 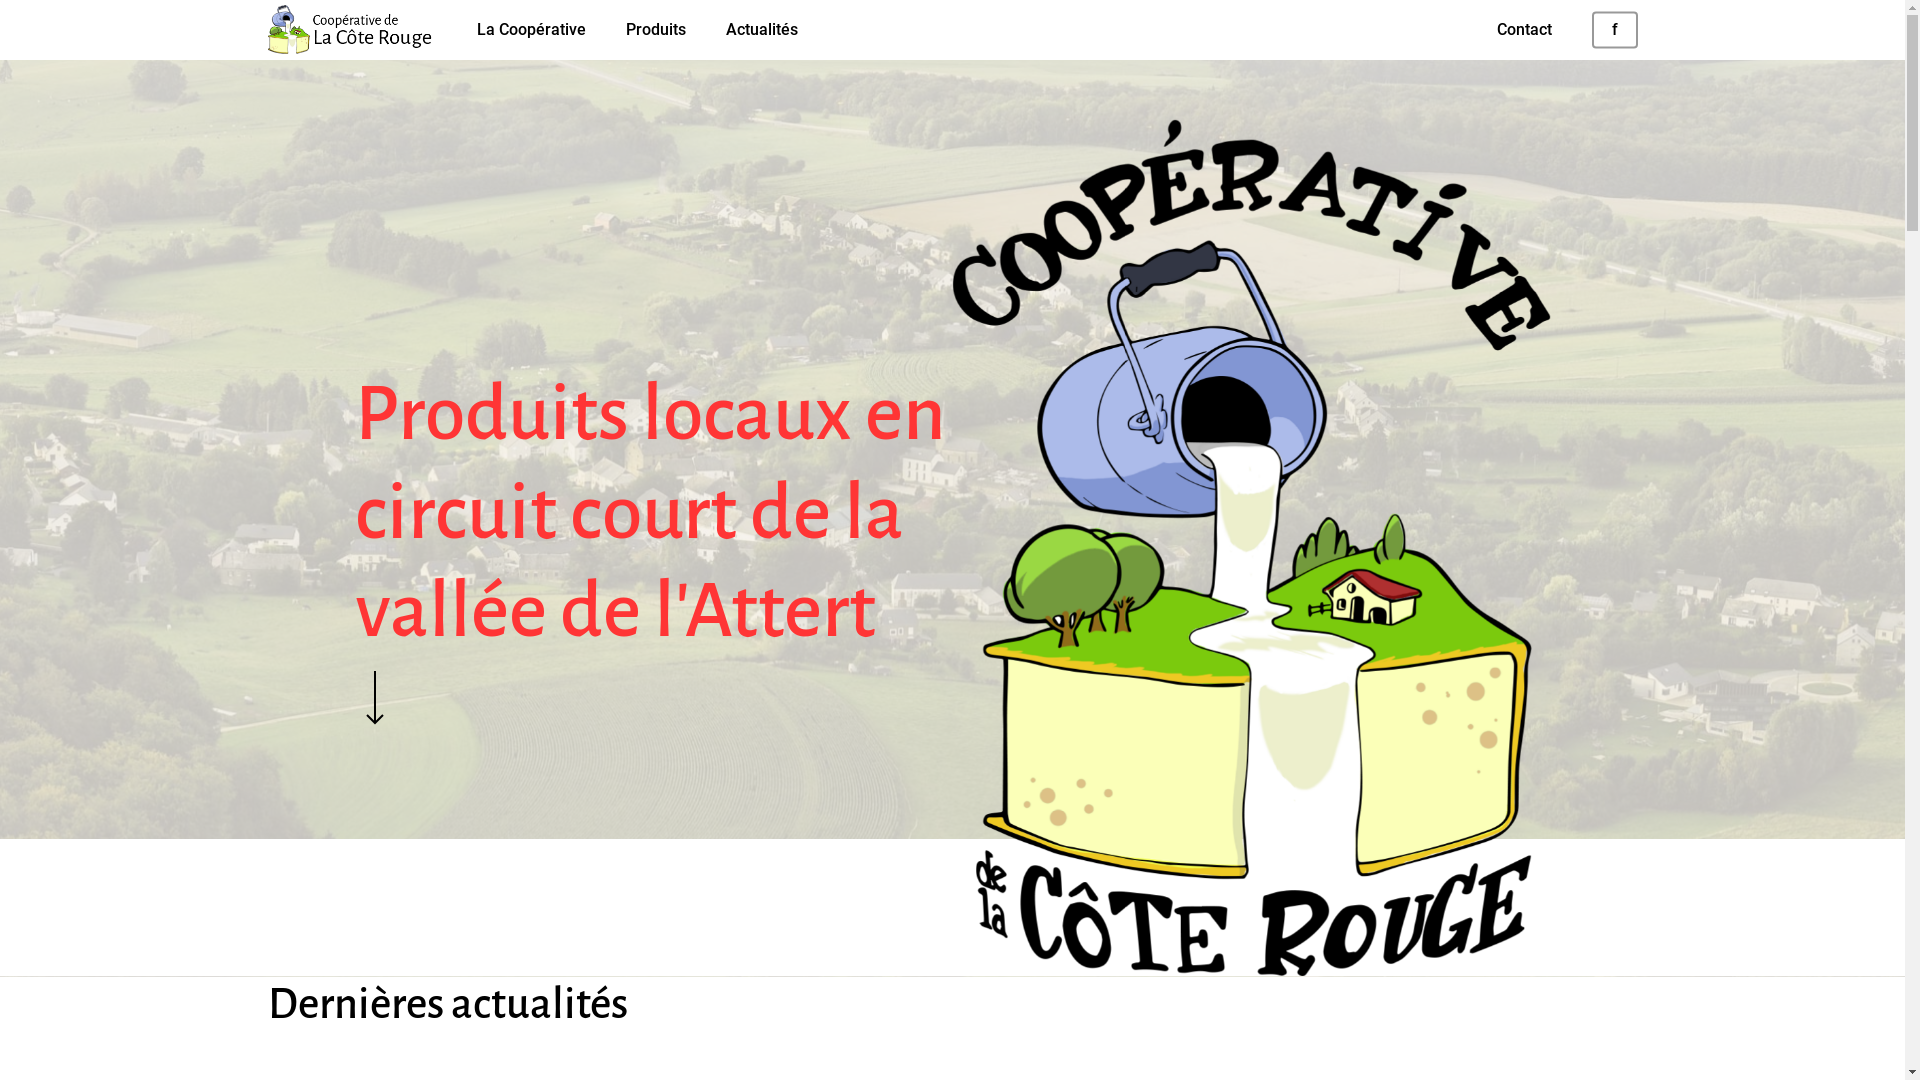 What do you see at coordinates (1524, 30) in the screenshot?
I see `Contact` at bounding box center [1524, 30].